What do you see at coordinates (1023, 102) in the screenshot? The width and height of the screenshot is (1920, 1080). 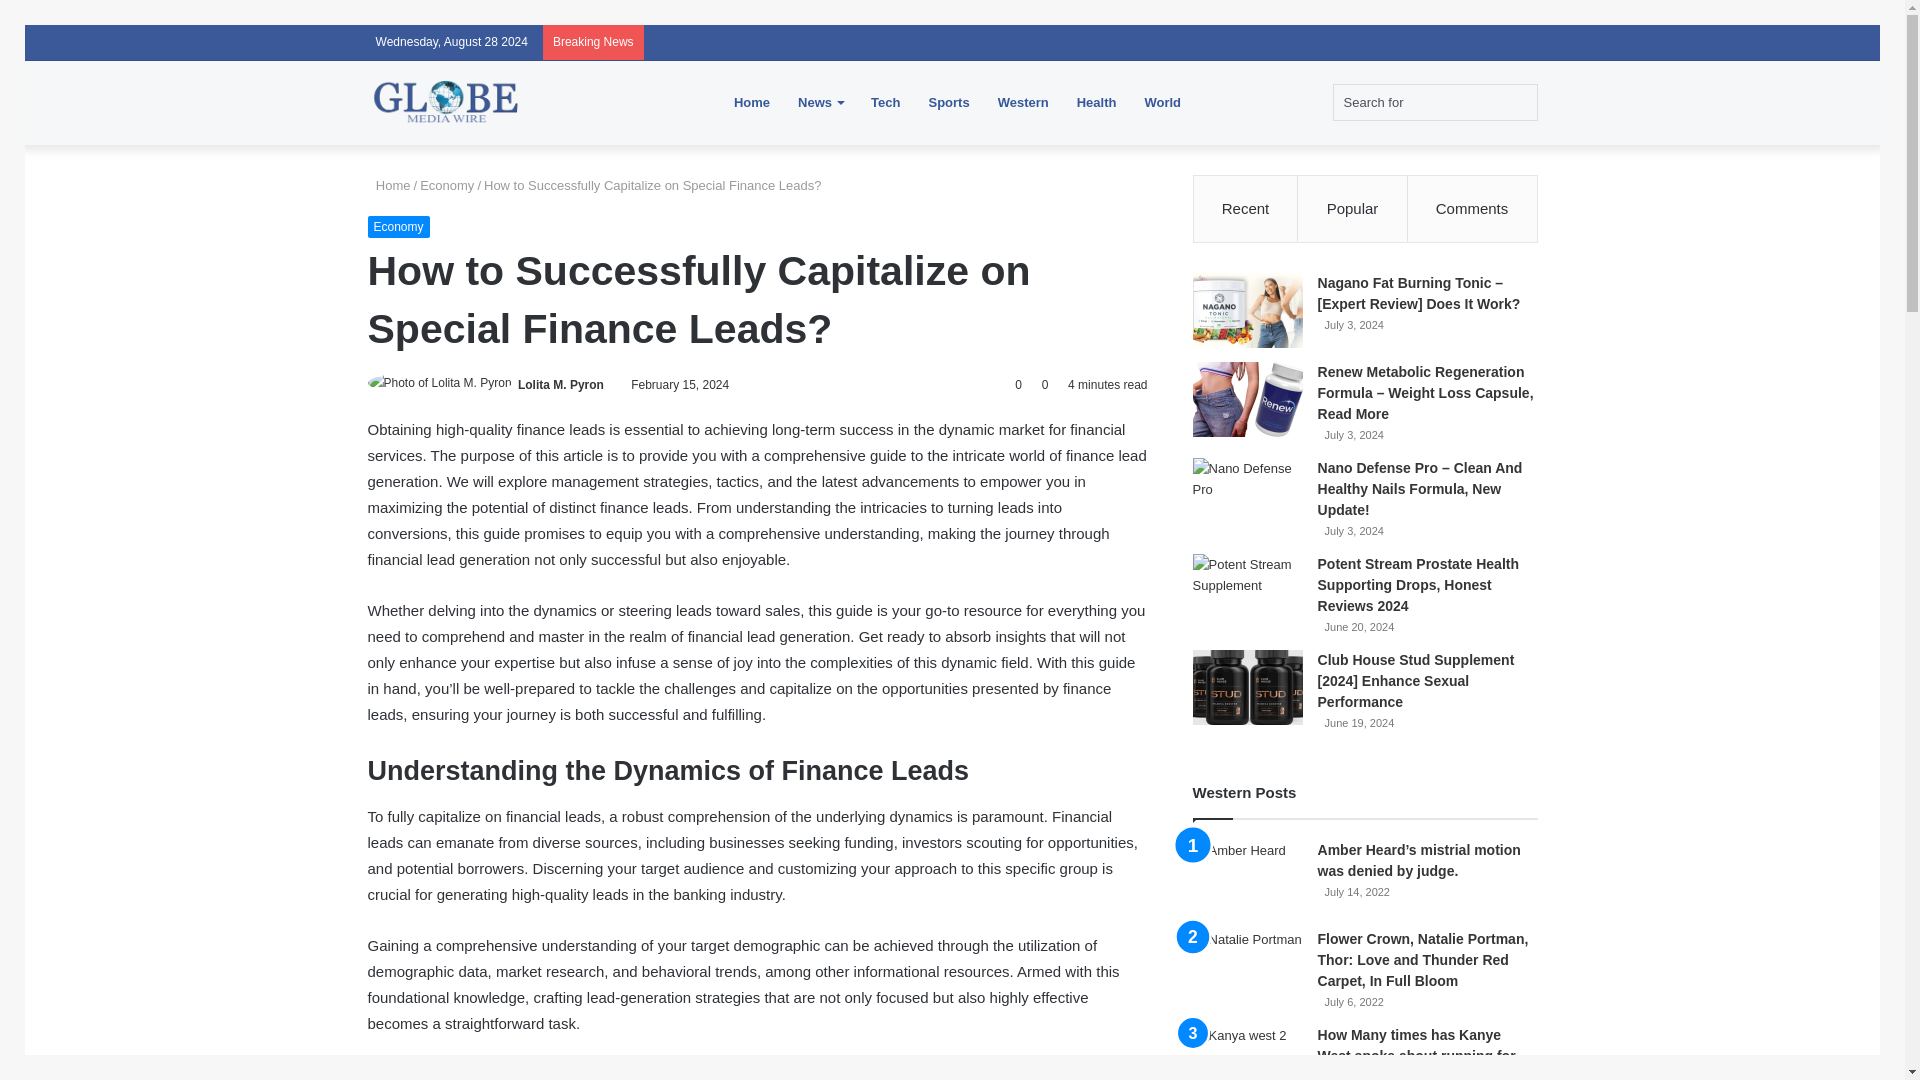 I see `Western` at bounding box center [1023, 102].